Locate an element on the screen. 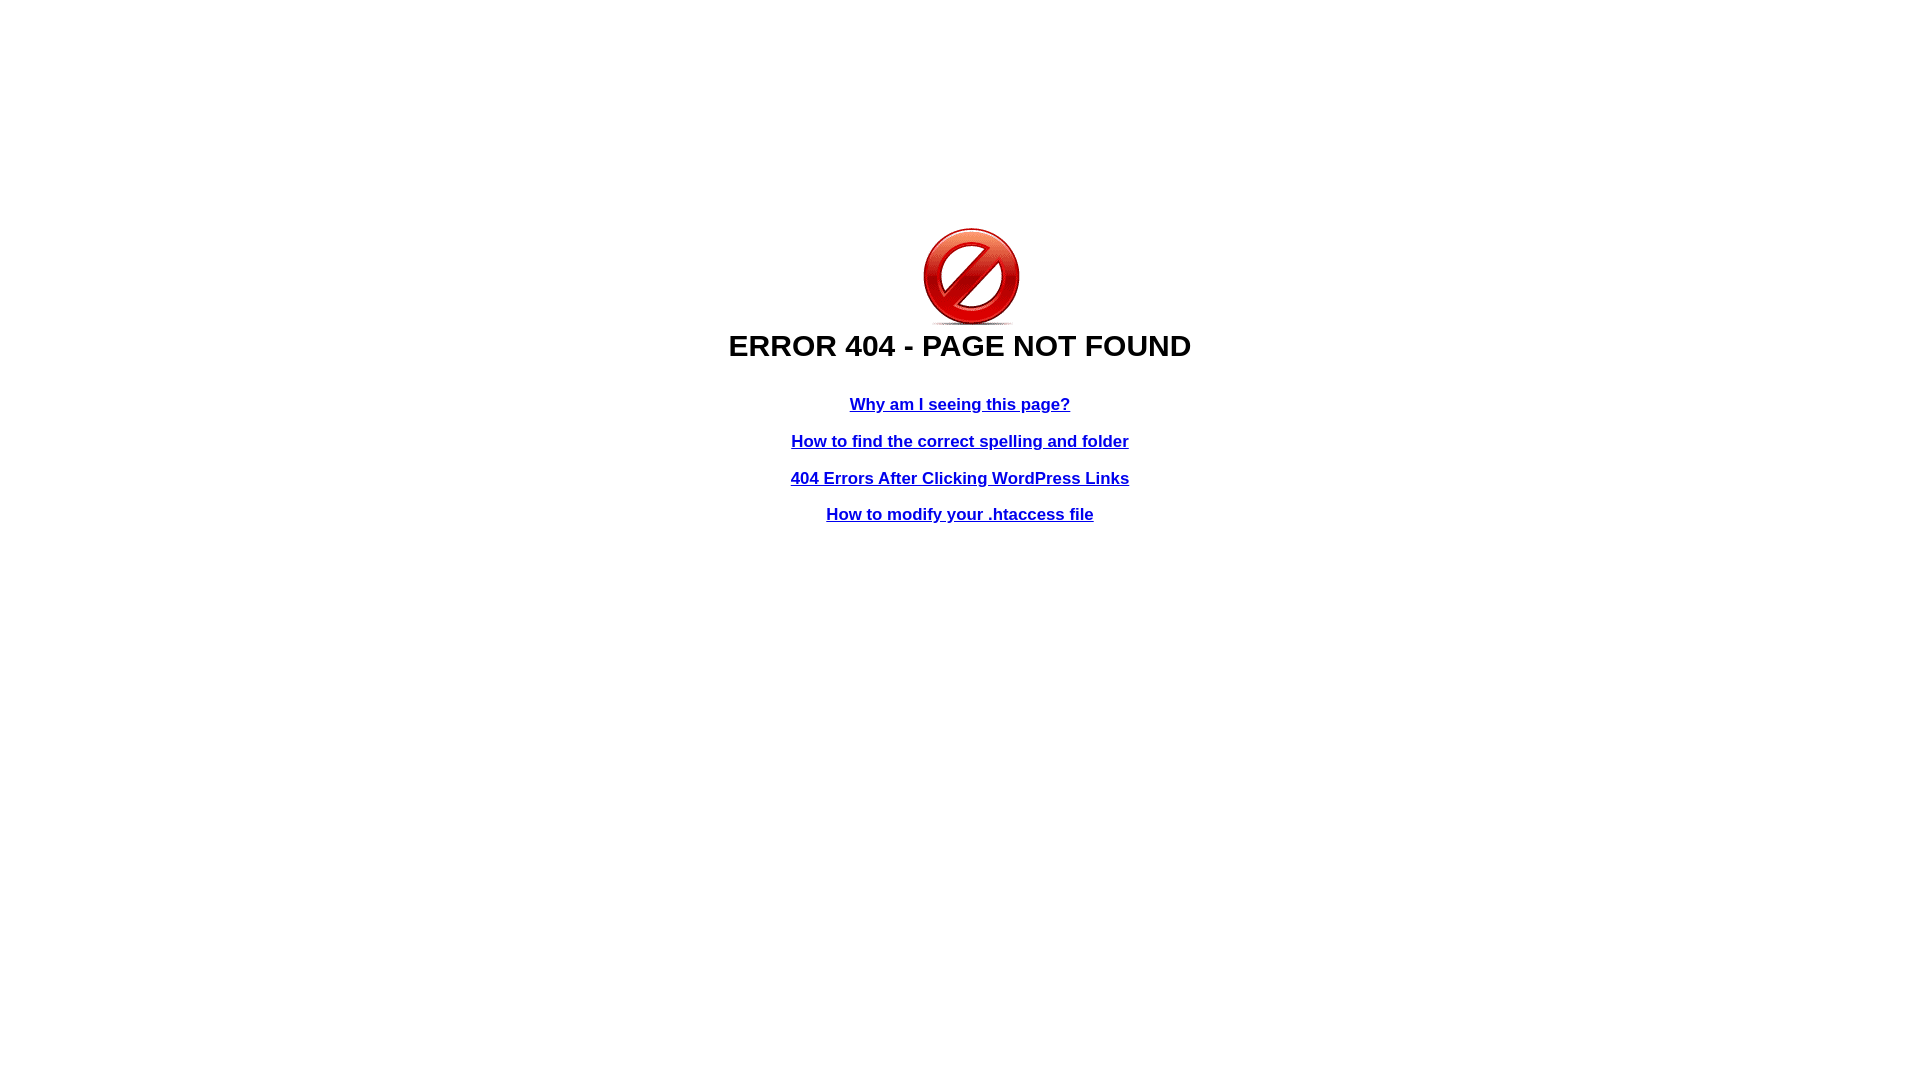 This screenshot has width=1920, height=1080. How to find the correct spelling and folder is located at coordinates (960, 442).